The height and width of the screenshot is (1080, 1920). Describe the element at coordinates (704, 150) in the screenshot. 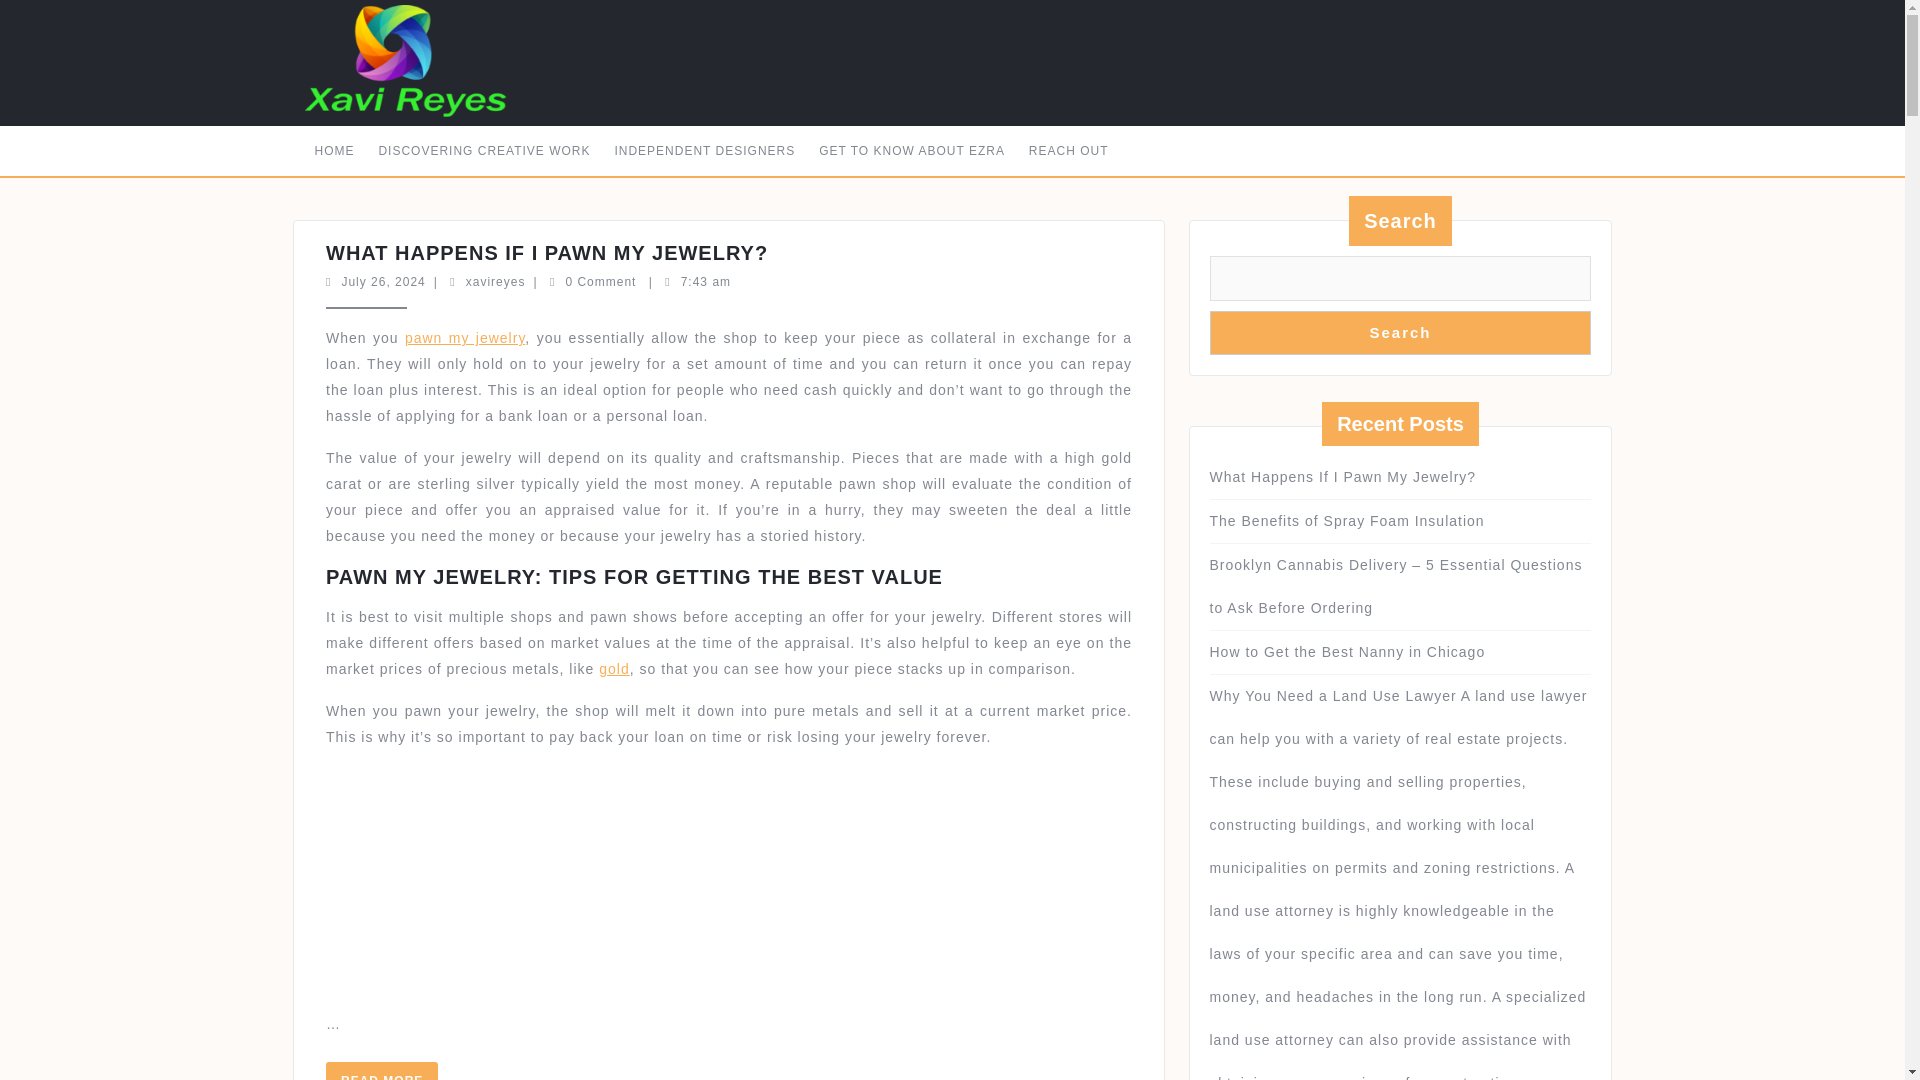

I see `INDEPENDENT DESIGNERS` at that location.